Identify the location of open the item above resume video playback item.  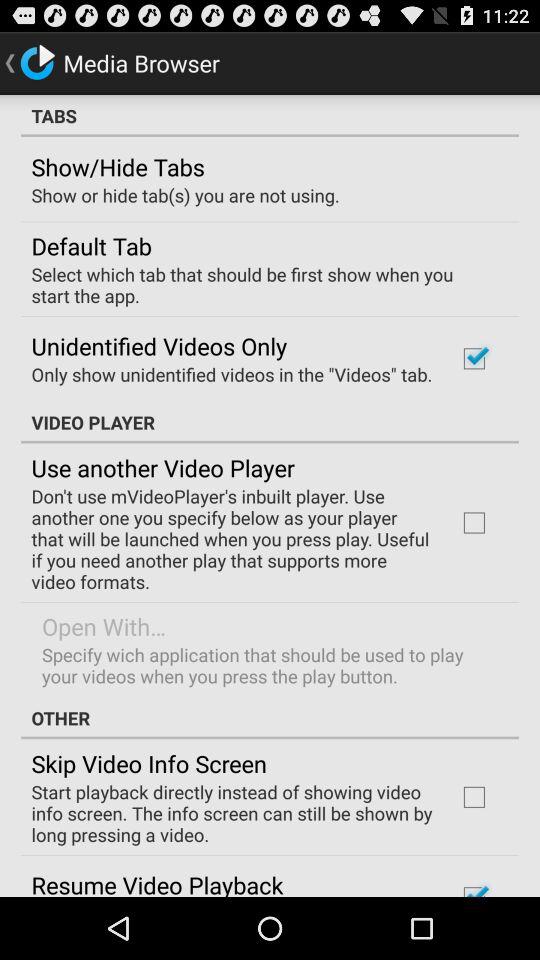
(232, 813).